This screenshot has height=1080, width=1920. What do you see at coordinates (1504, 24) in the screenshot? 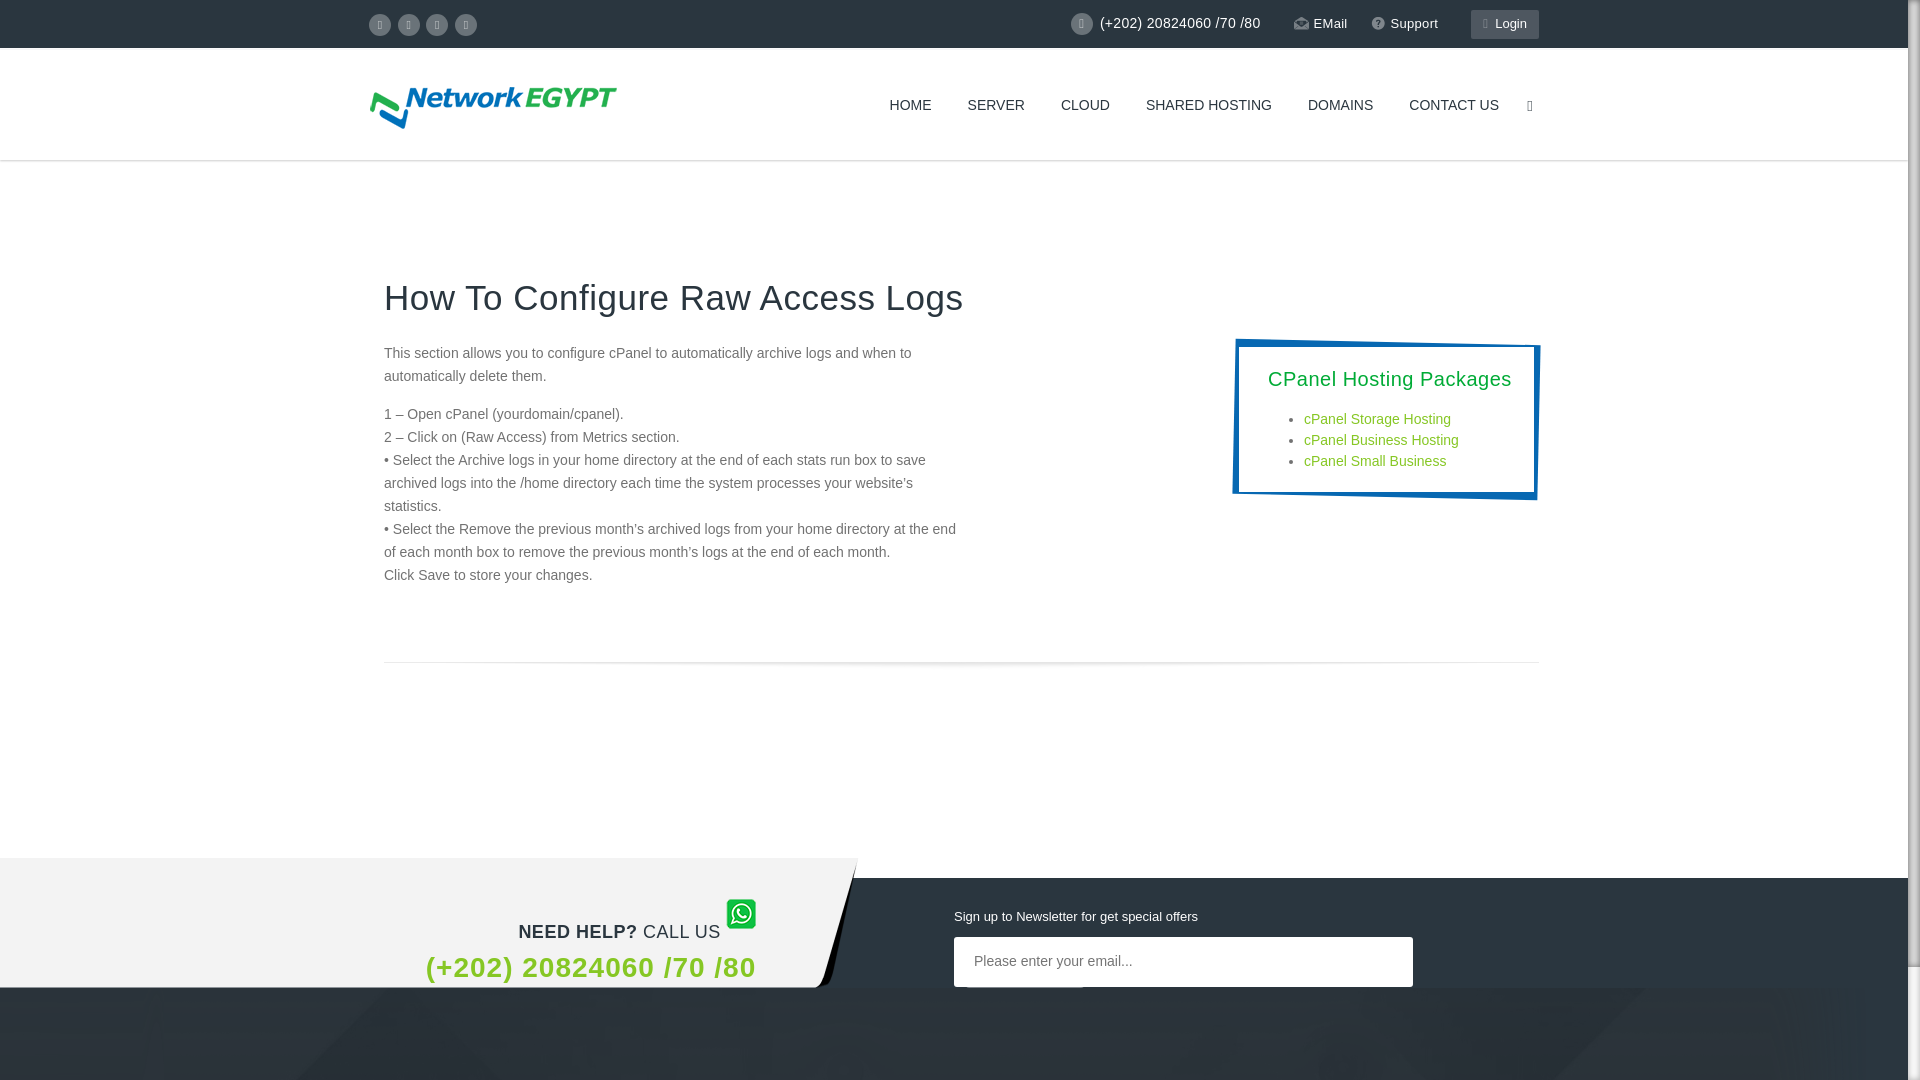
I see `  Login` at bounding box center [1504, 24].